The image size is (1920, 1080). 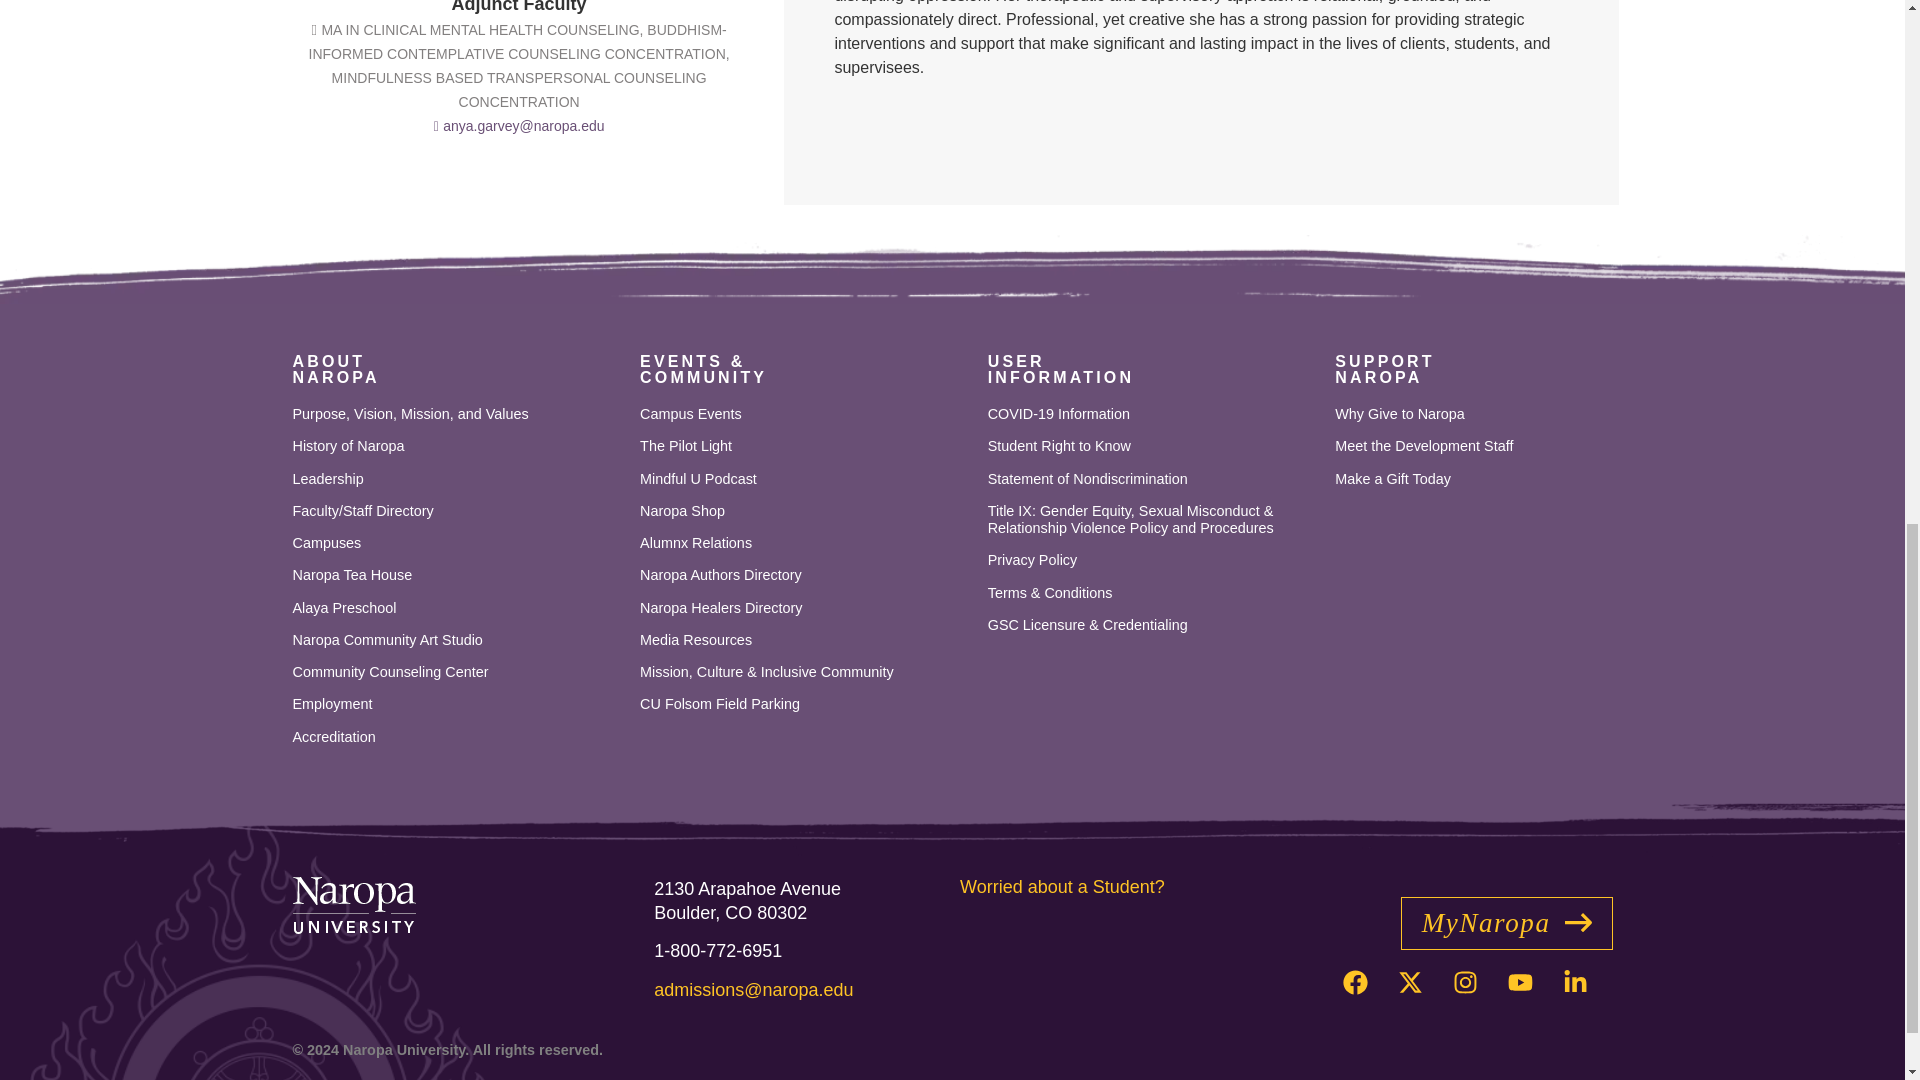 I want to click on Naropa Healers Directory, so click(x=804, y=608).